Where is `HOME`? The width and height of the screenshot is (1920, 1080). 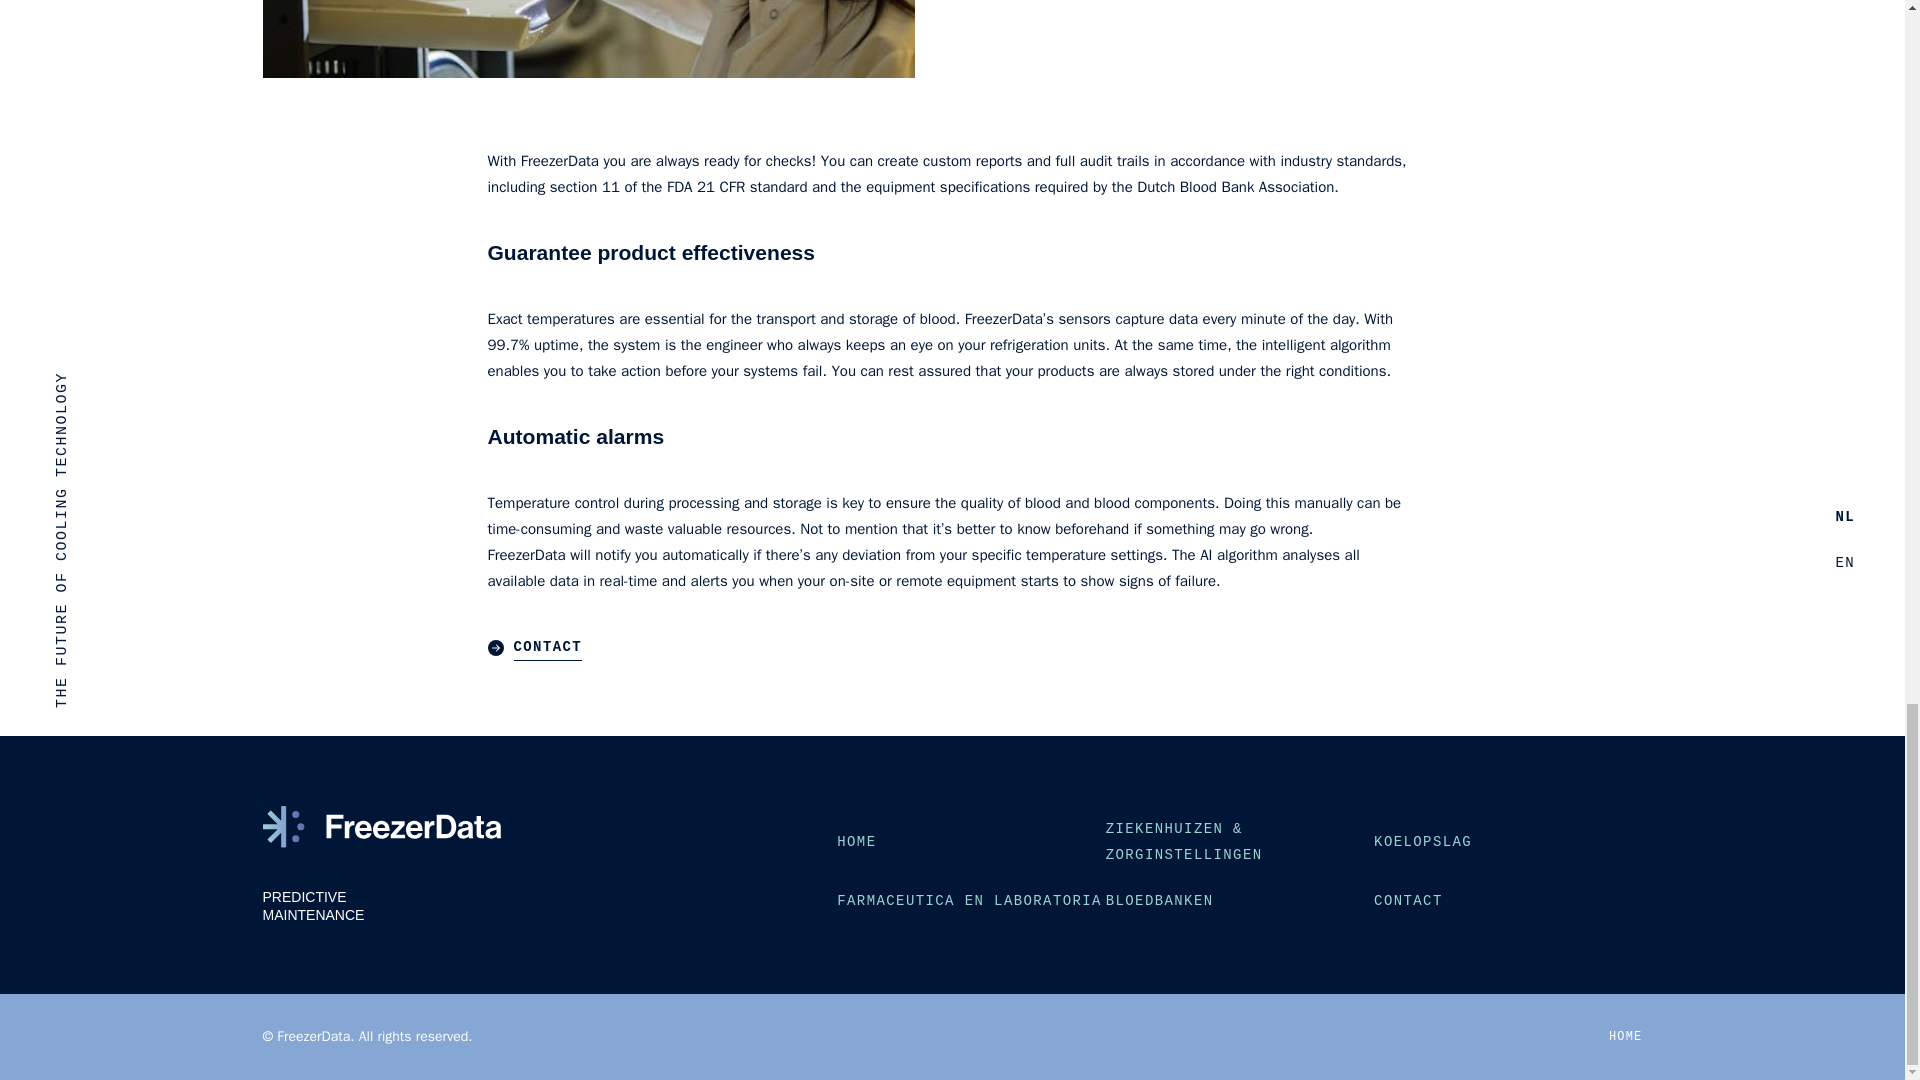
HOME is located at coordinates (856, 842).